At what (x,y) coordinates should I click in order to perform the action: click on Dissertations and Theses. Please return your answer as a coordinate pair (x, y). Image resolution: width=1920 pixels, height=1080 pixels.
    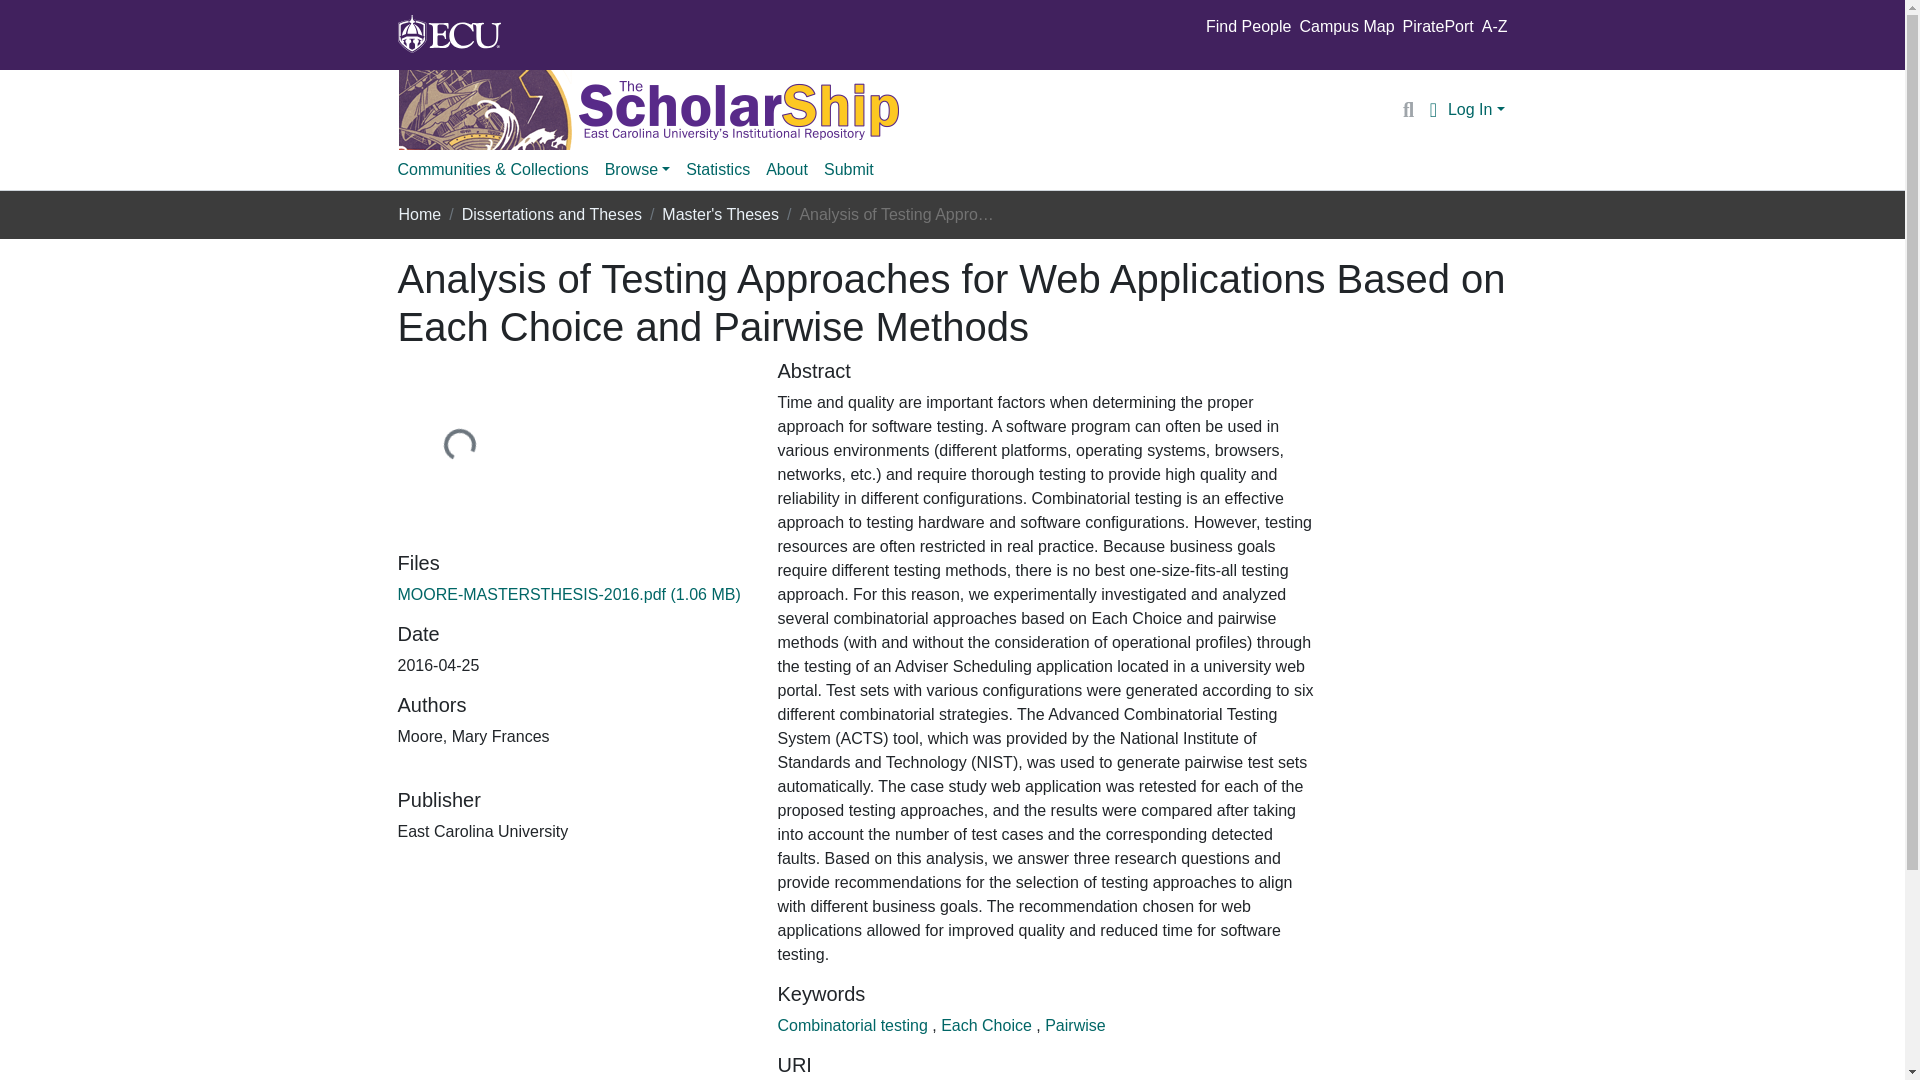
    Looking at the image, I should click on (552, 214).